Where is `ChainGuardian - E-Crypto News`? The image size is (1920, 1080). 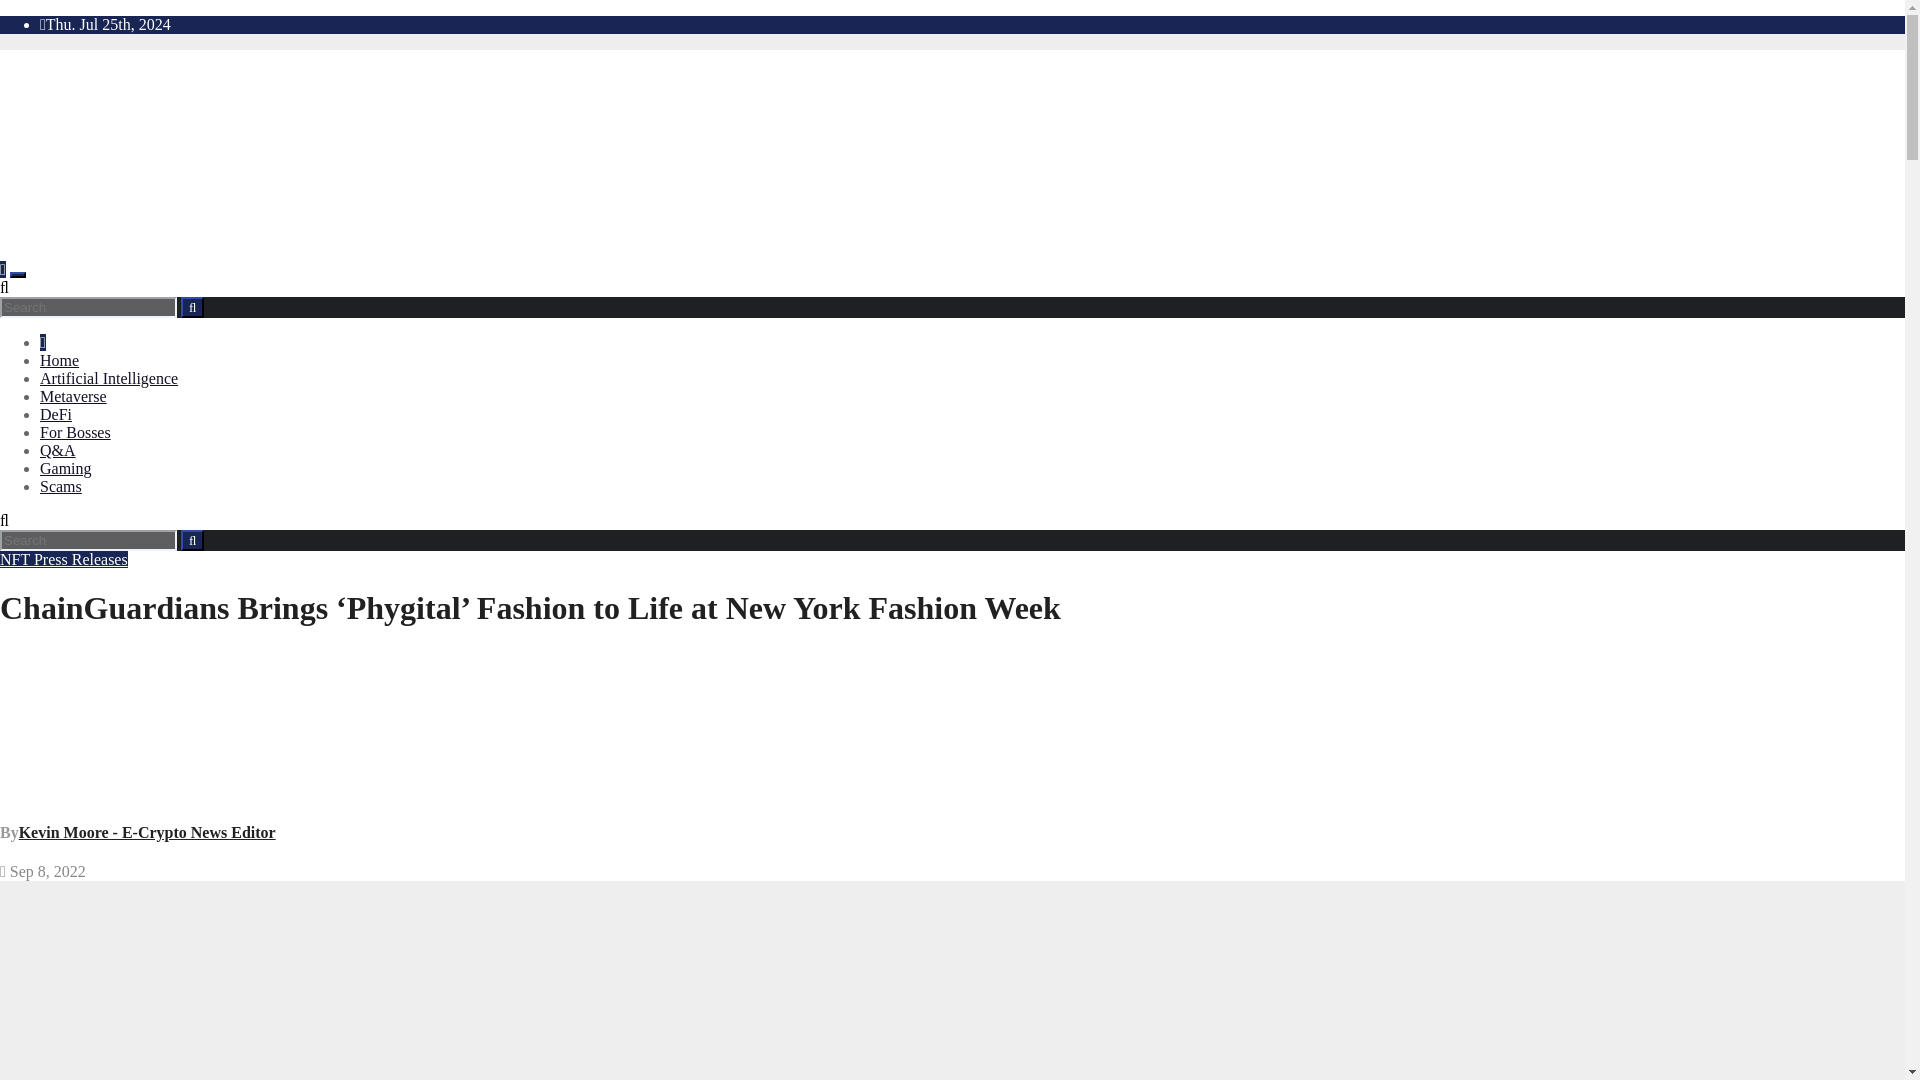
ChainGuardian - E-Crypto News is located at coordinates (500, 980).